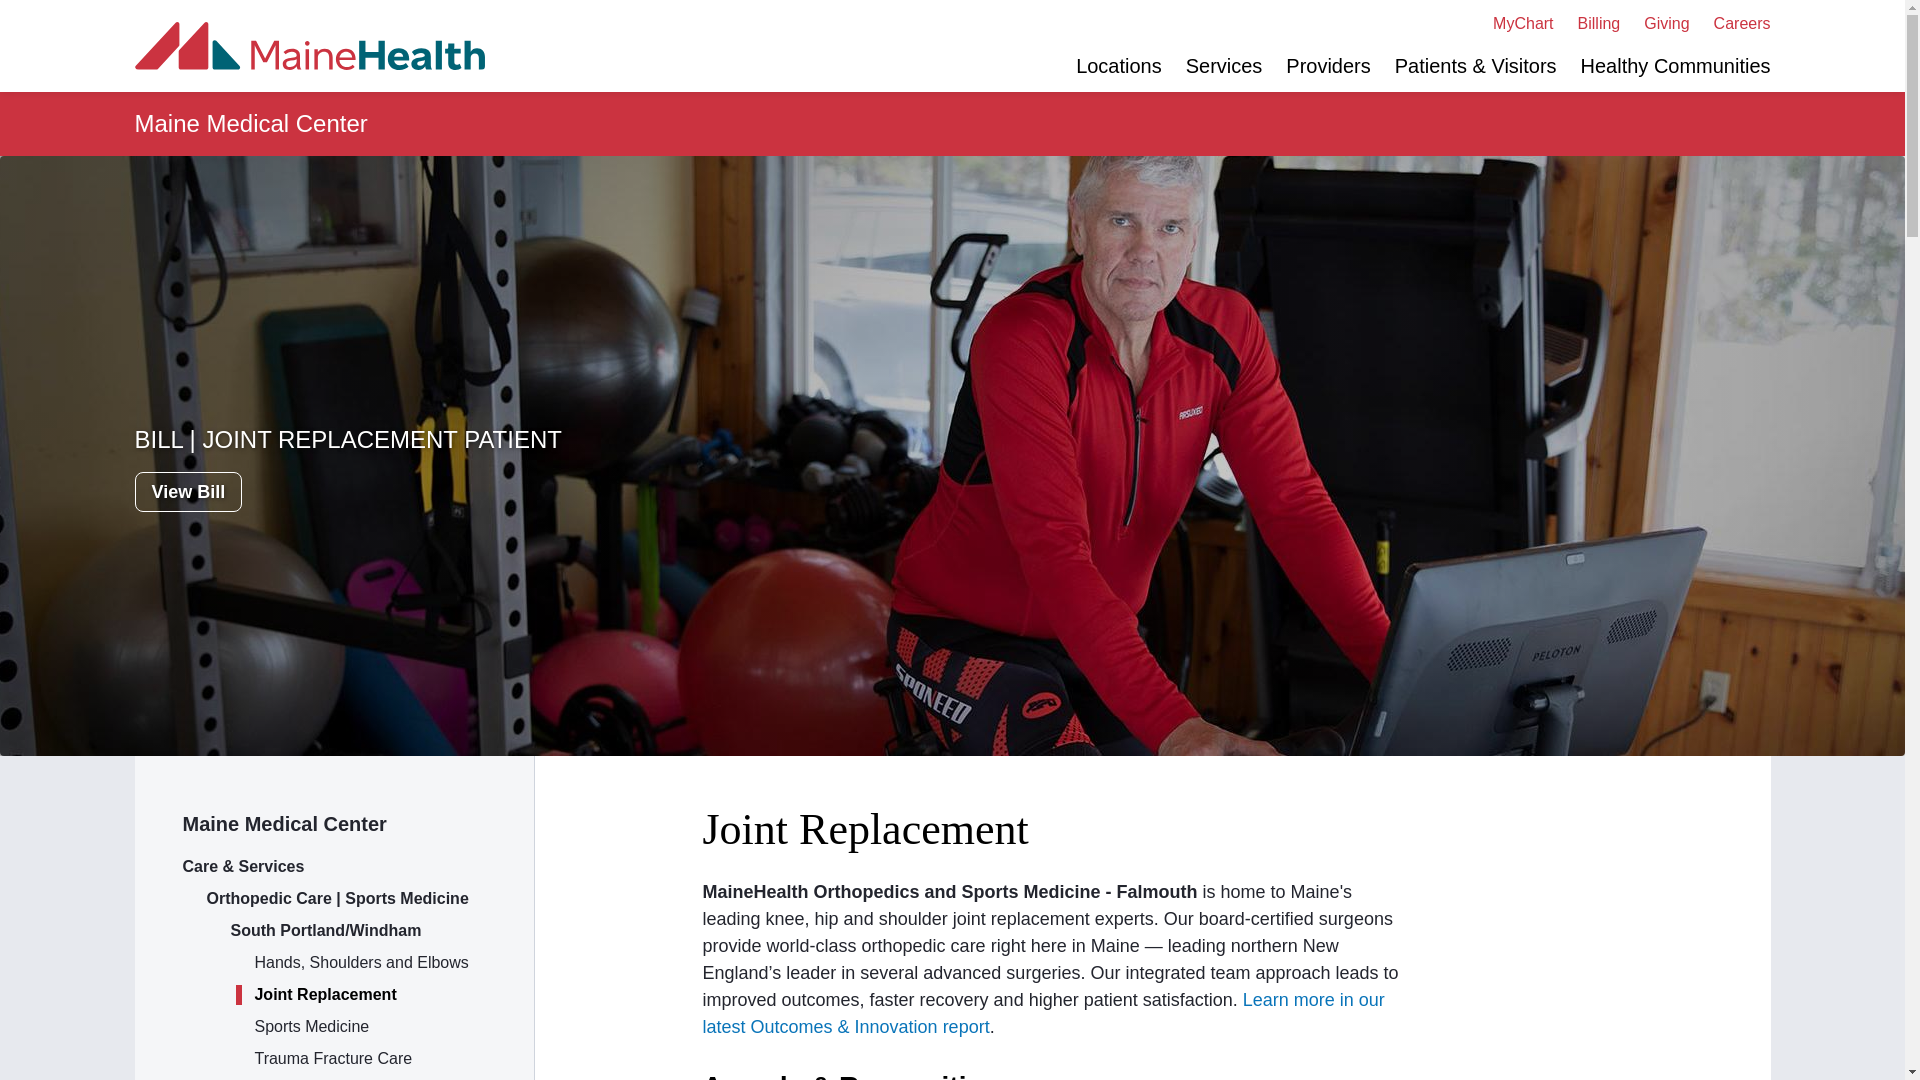  What do you see at coordinates (1328, 66) in the screenshot?
I see `Providers` at bounding box center [1328, 66].